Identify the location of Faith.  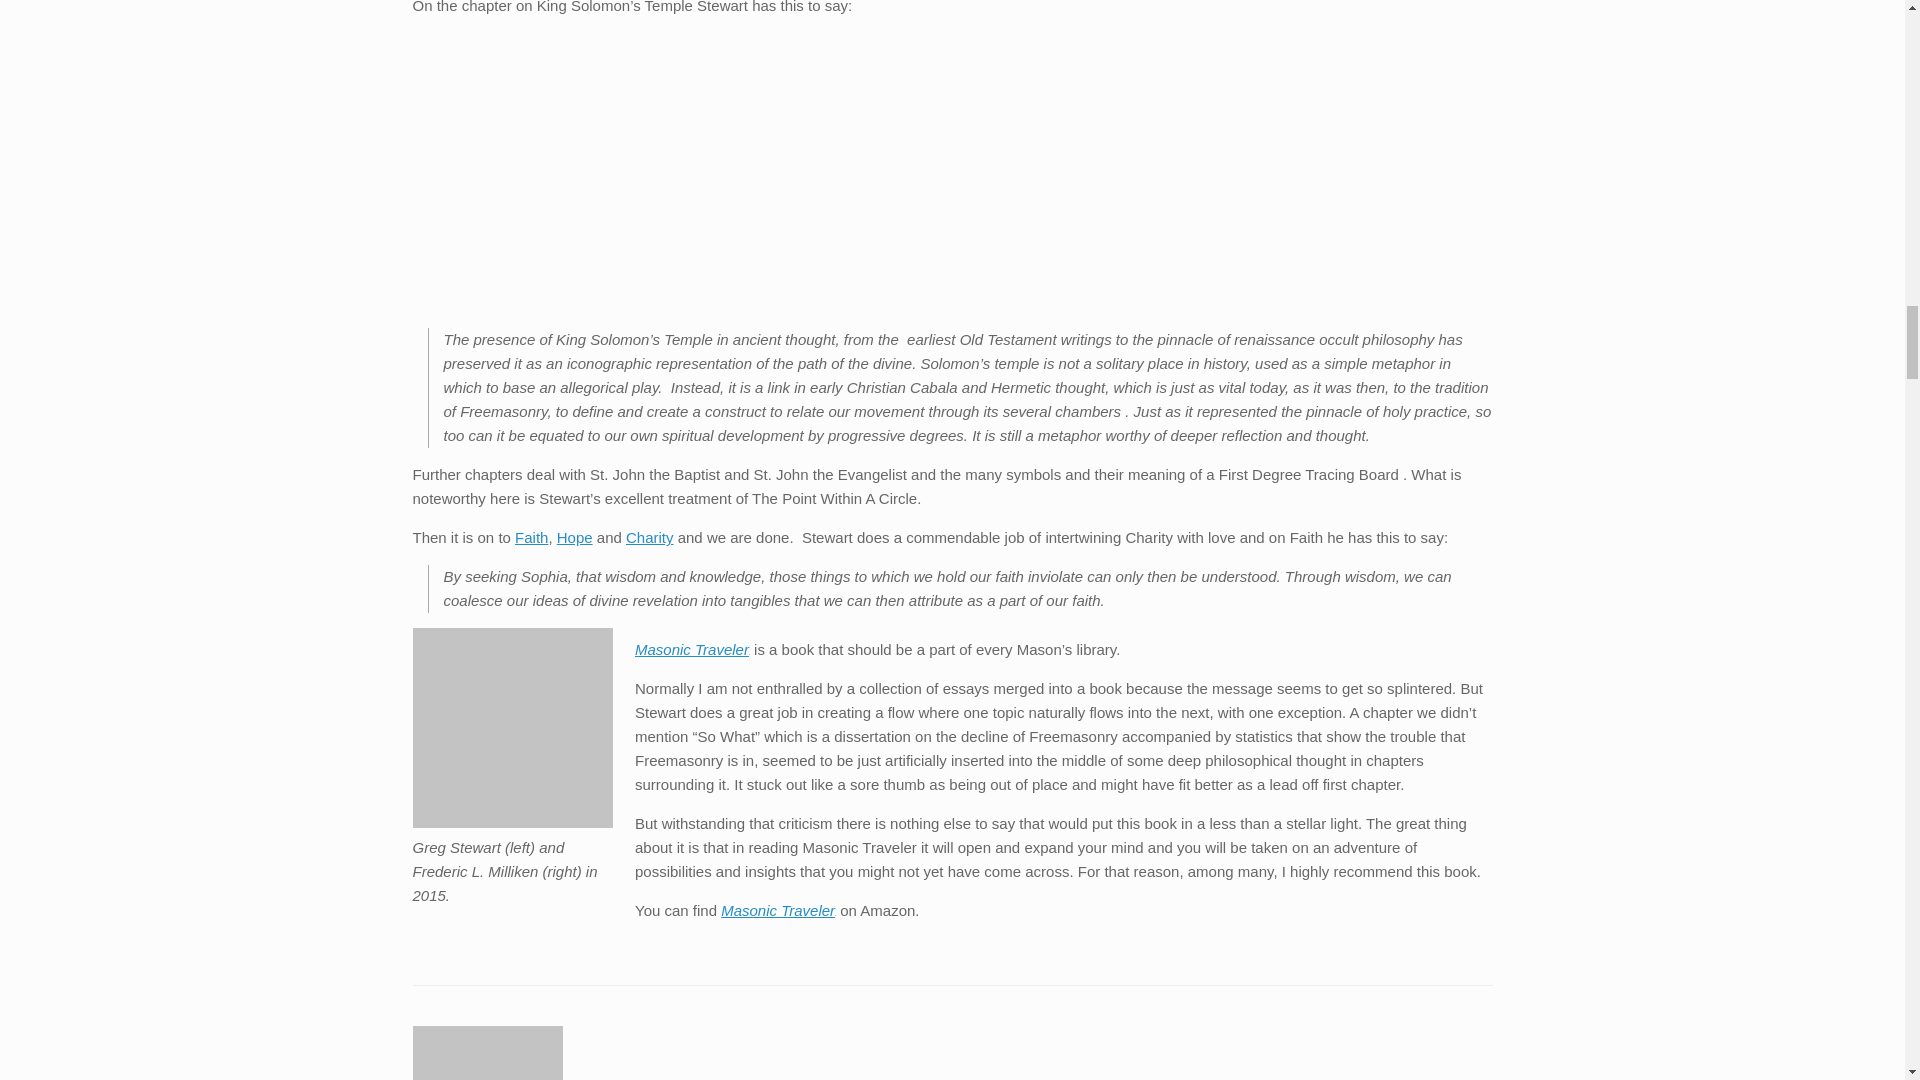
(530, 538).